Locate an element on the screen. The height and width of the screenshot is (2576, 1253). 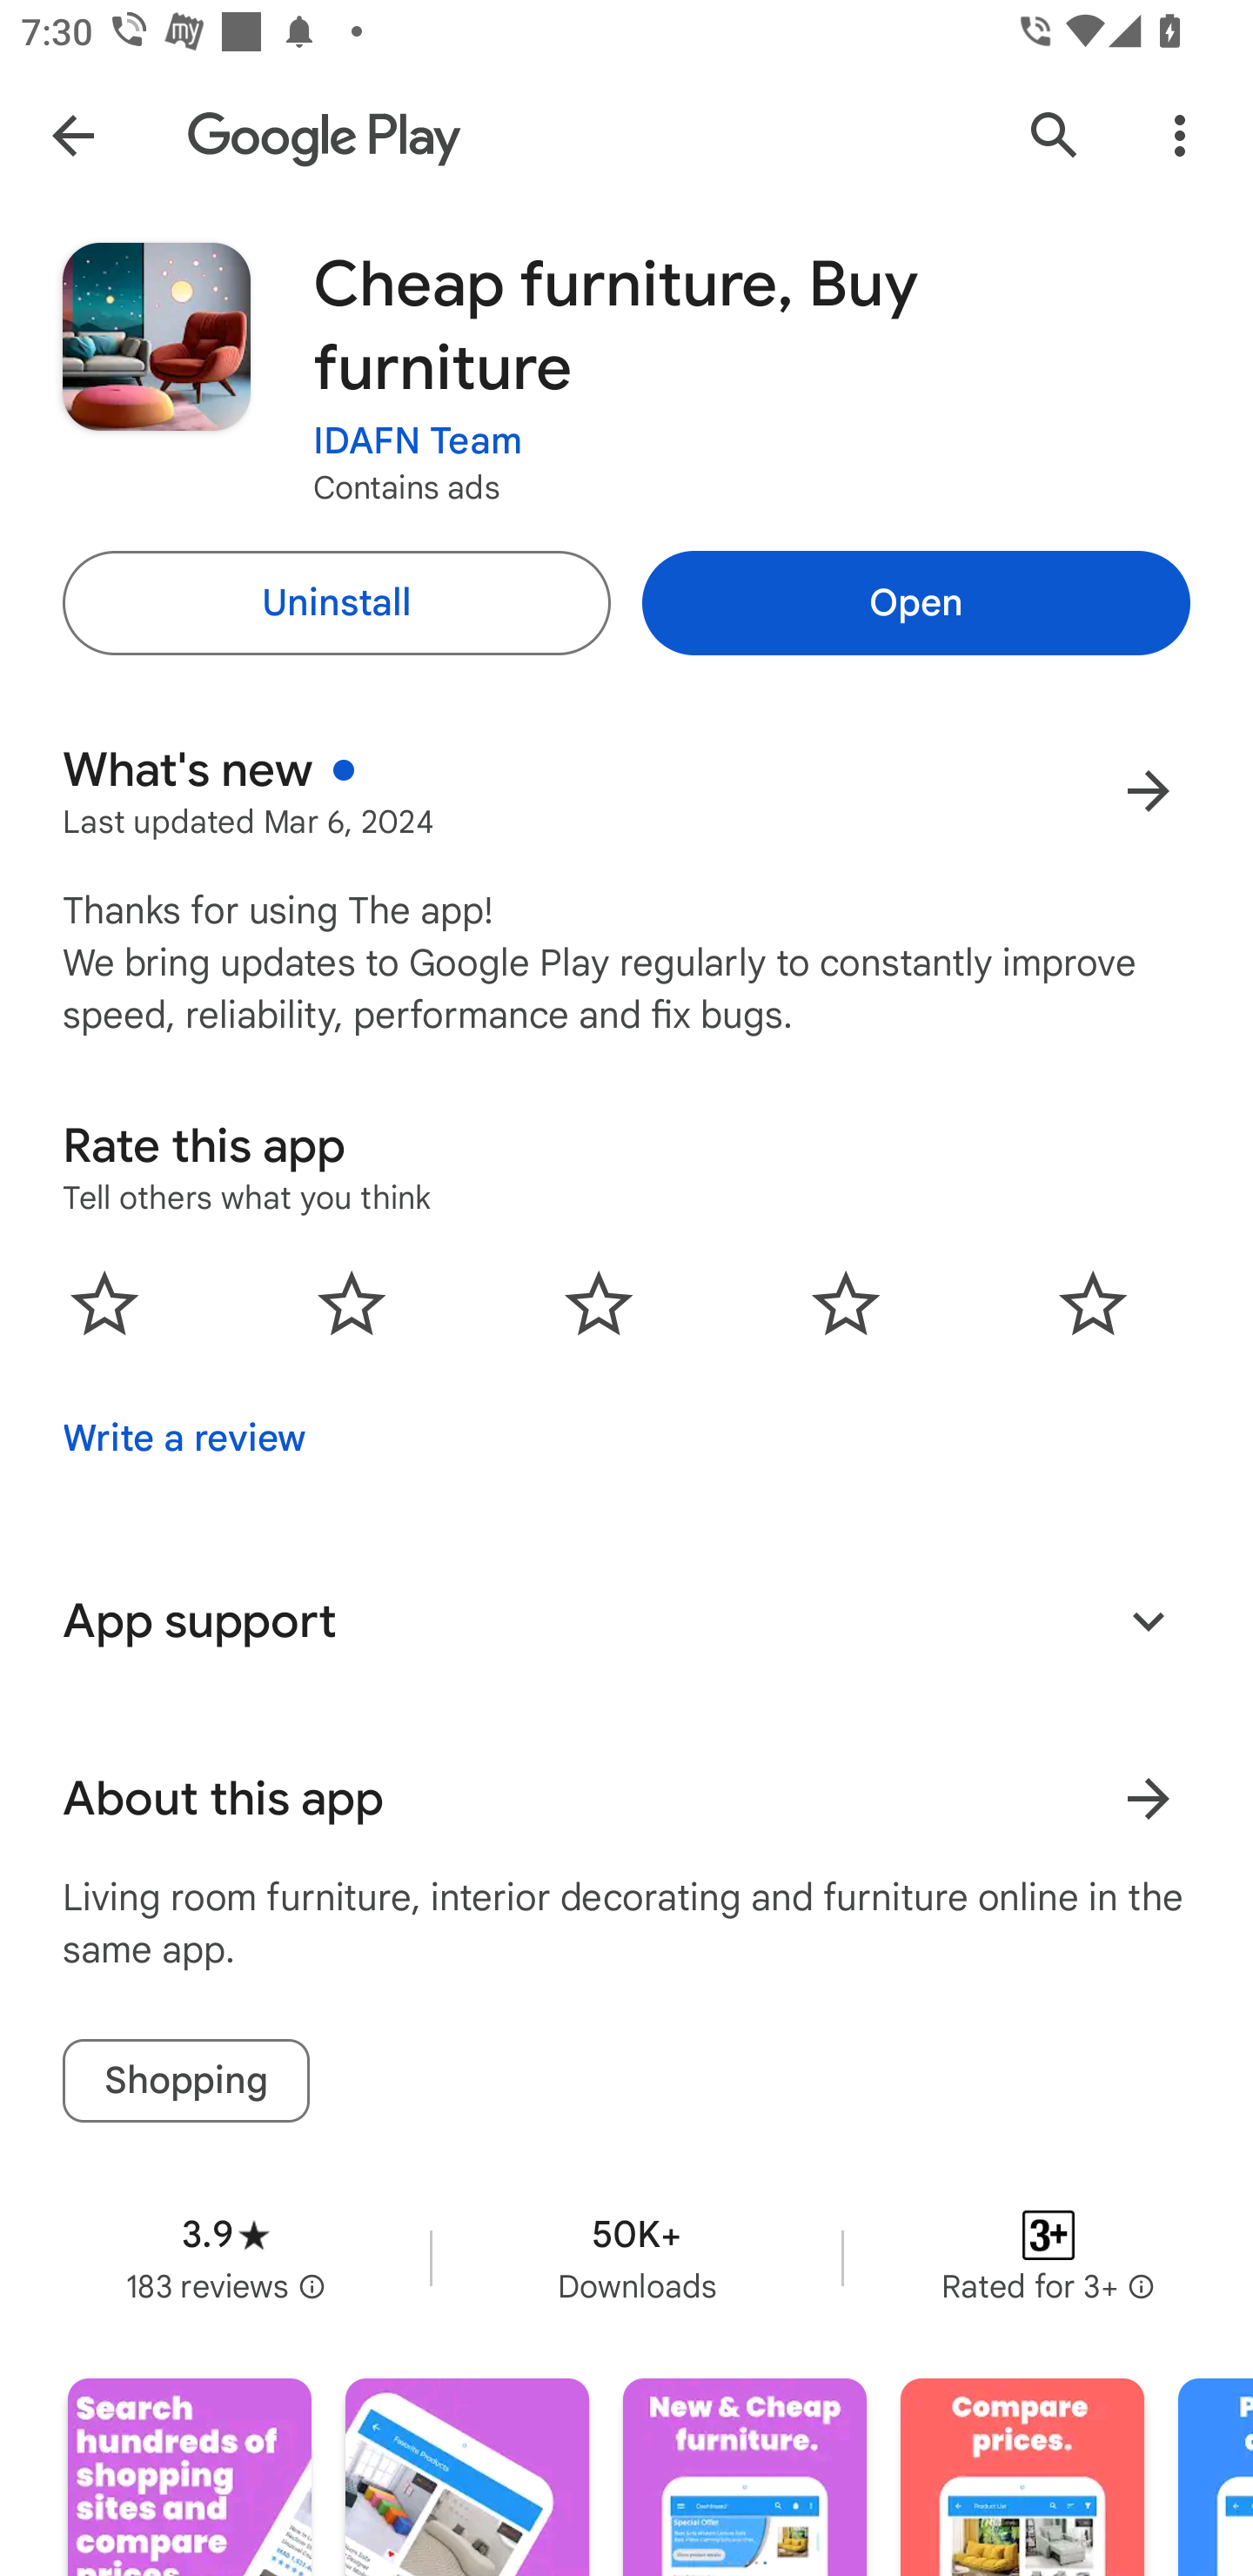
Open is located at coordinates (915, 602).